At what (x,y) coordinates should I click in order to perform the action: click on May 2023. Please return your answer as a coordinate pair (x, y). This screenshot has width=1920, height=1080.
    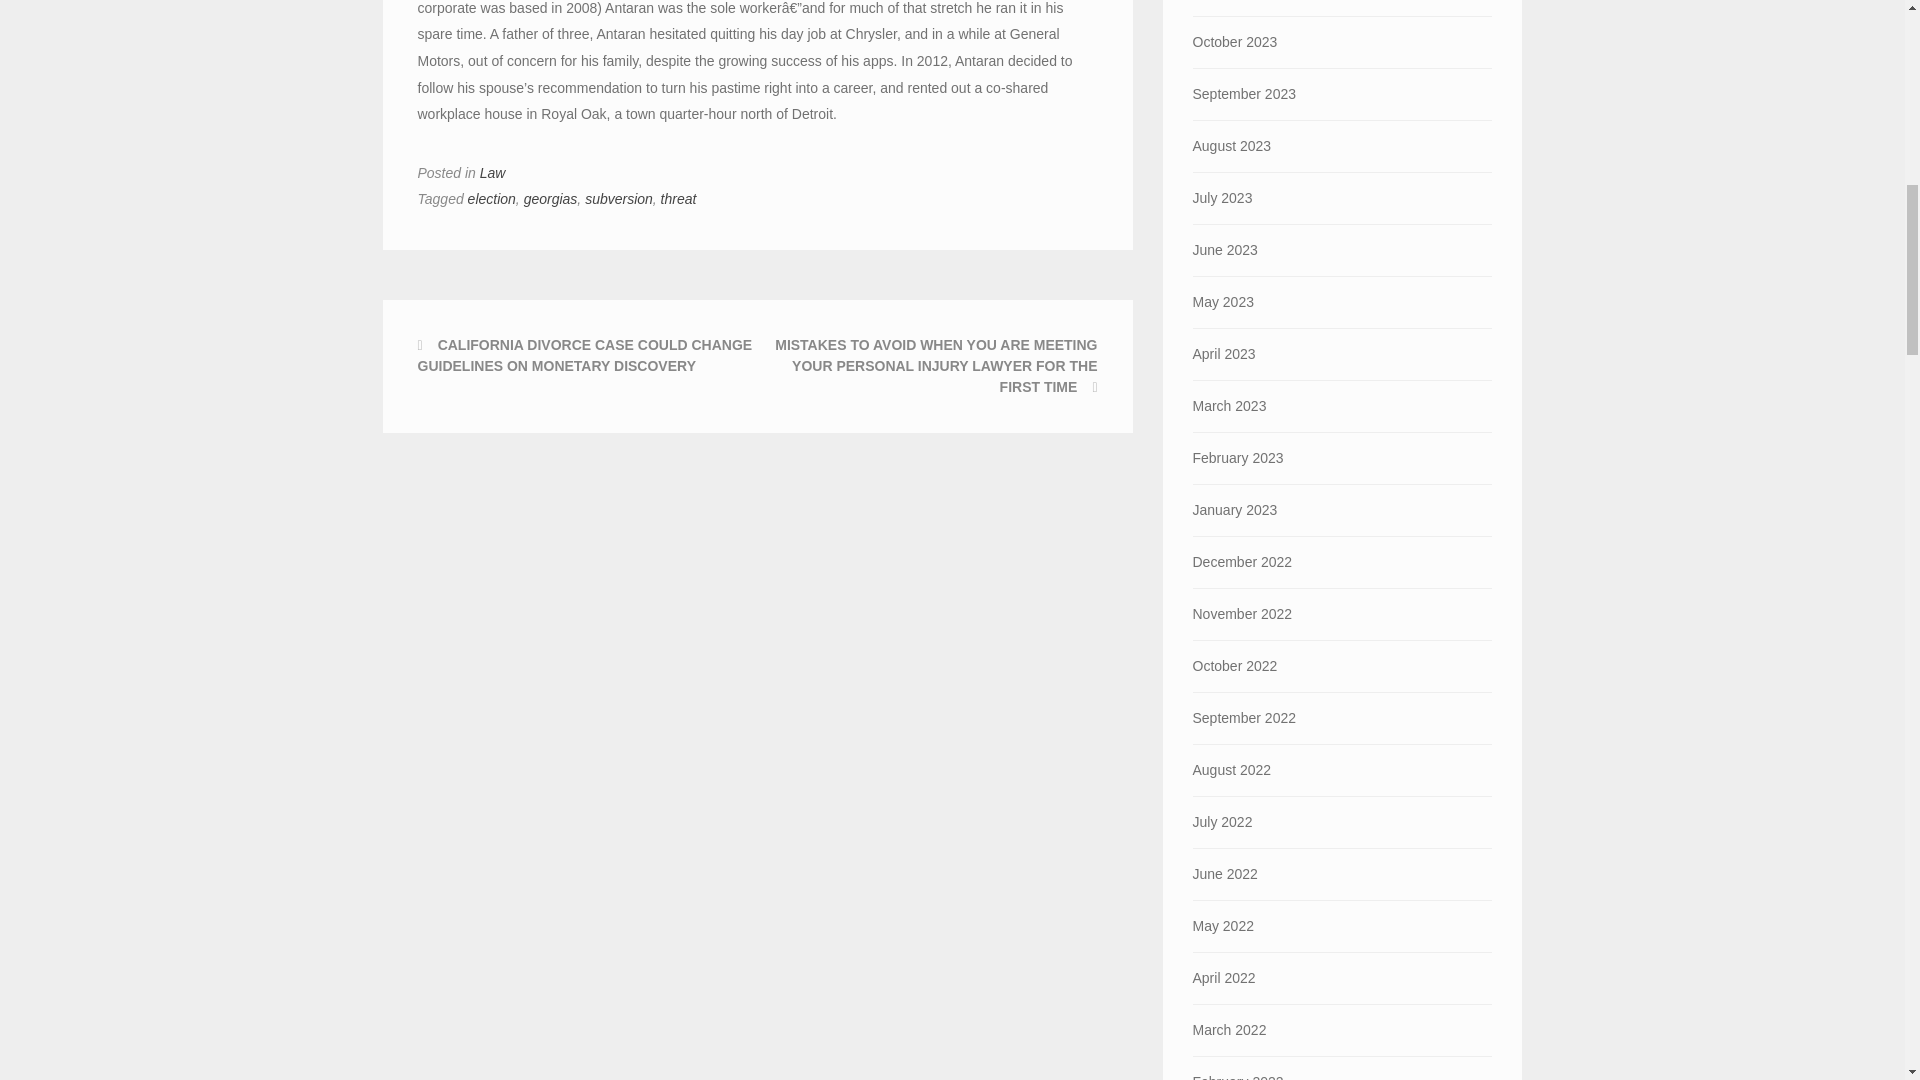
    Looking at the image, I should click on (1342, 302).